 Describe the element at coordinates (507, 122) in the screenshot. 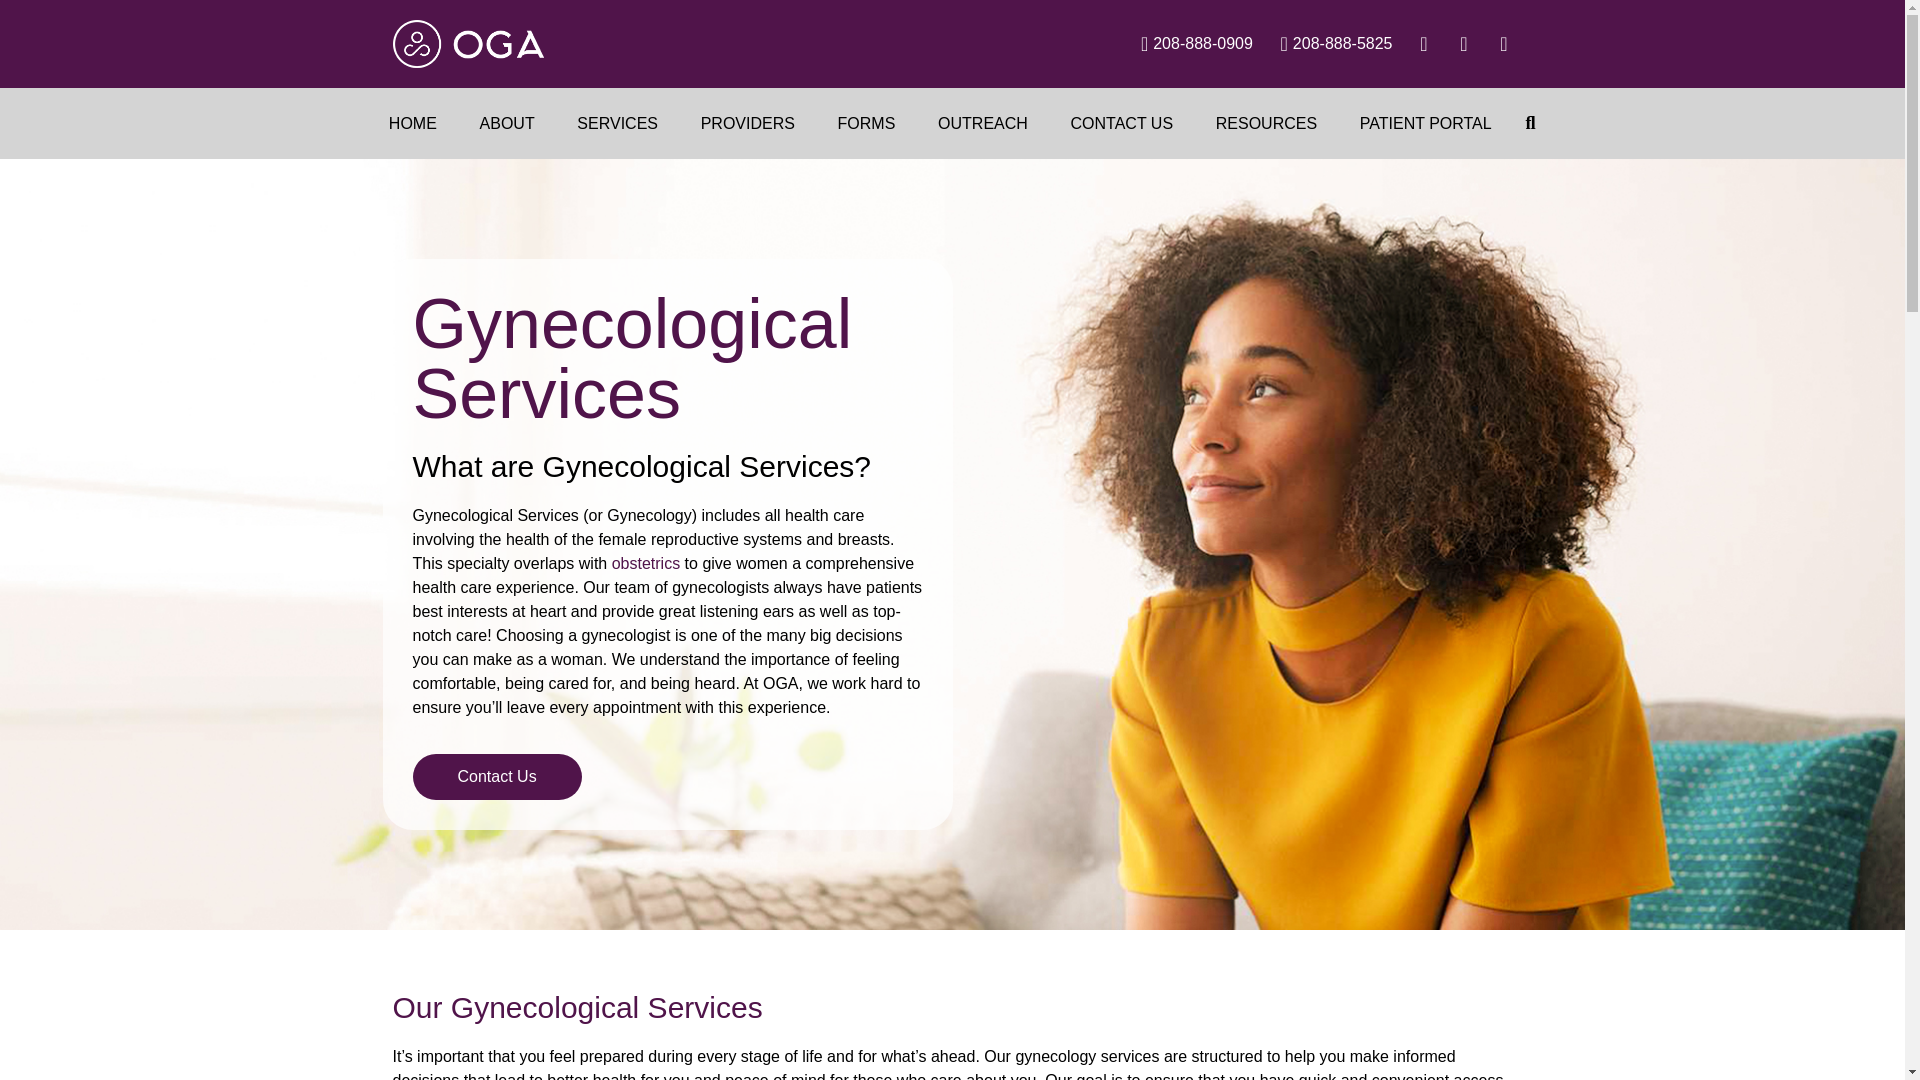

I see `ABOUT` at that location.